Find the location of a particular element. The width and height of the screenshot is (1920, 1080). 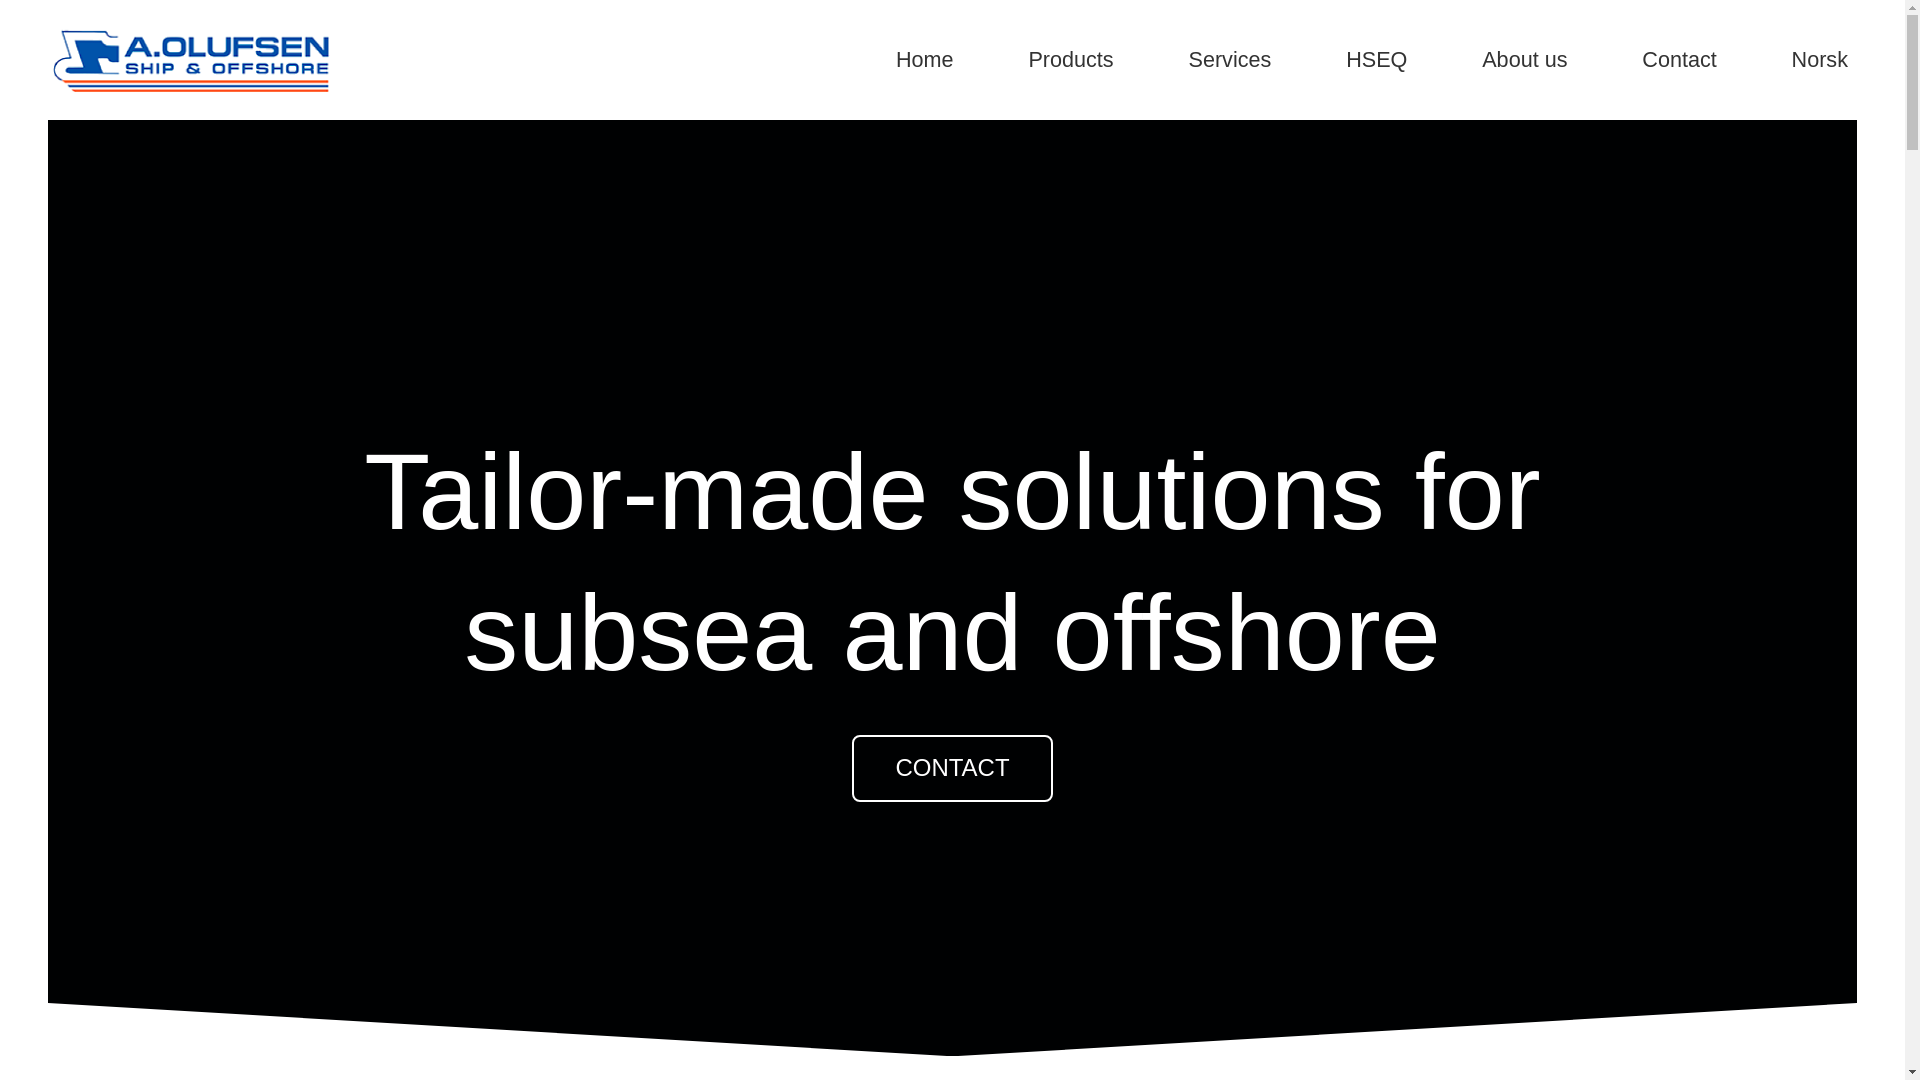

Products is located at coordinates (1070, 60).